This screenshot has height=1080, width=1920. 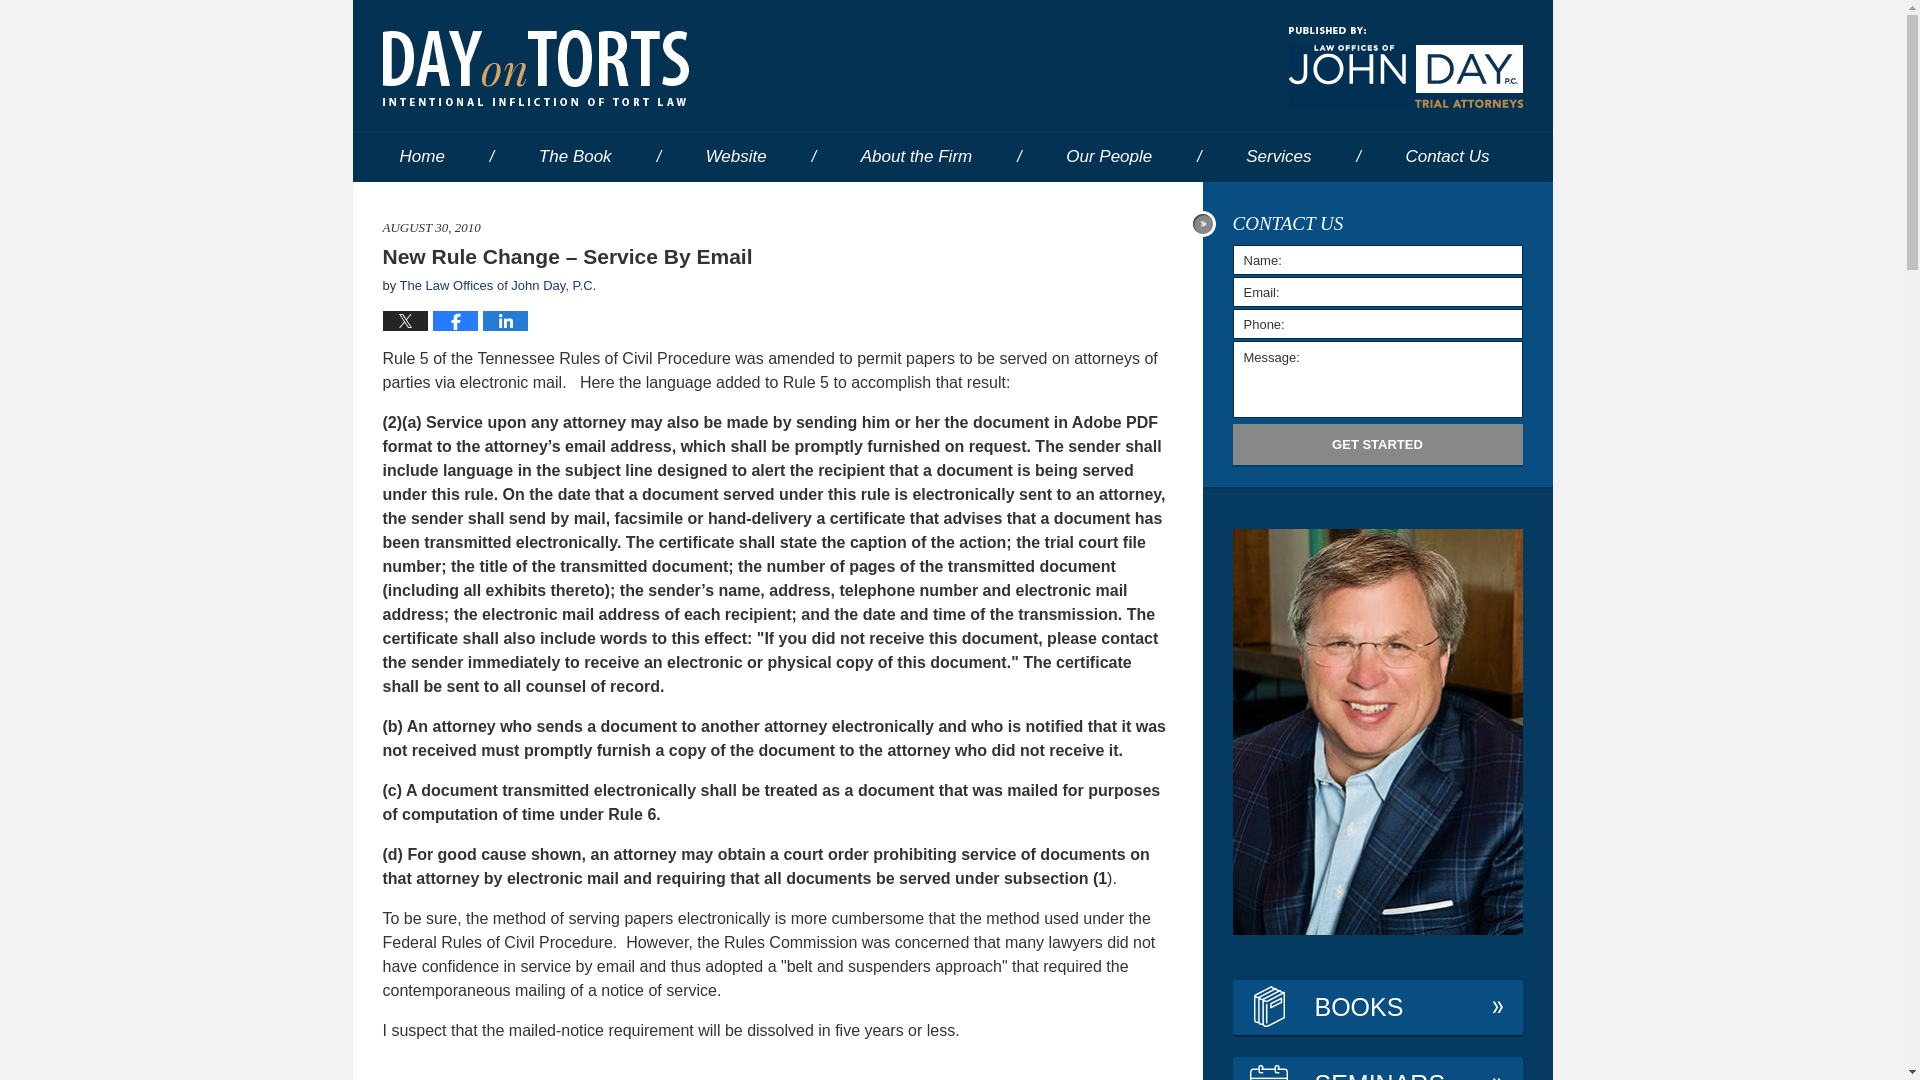 What do you see at coordinates (1278, 156) in the screenshot?
I see `Services` at bounding box center [1278, 156].